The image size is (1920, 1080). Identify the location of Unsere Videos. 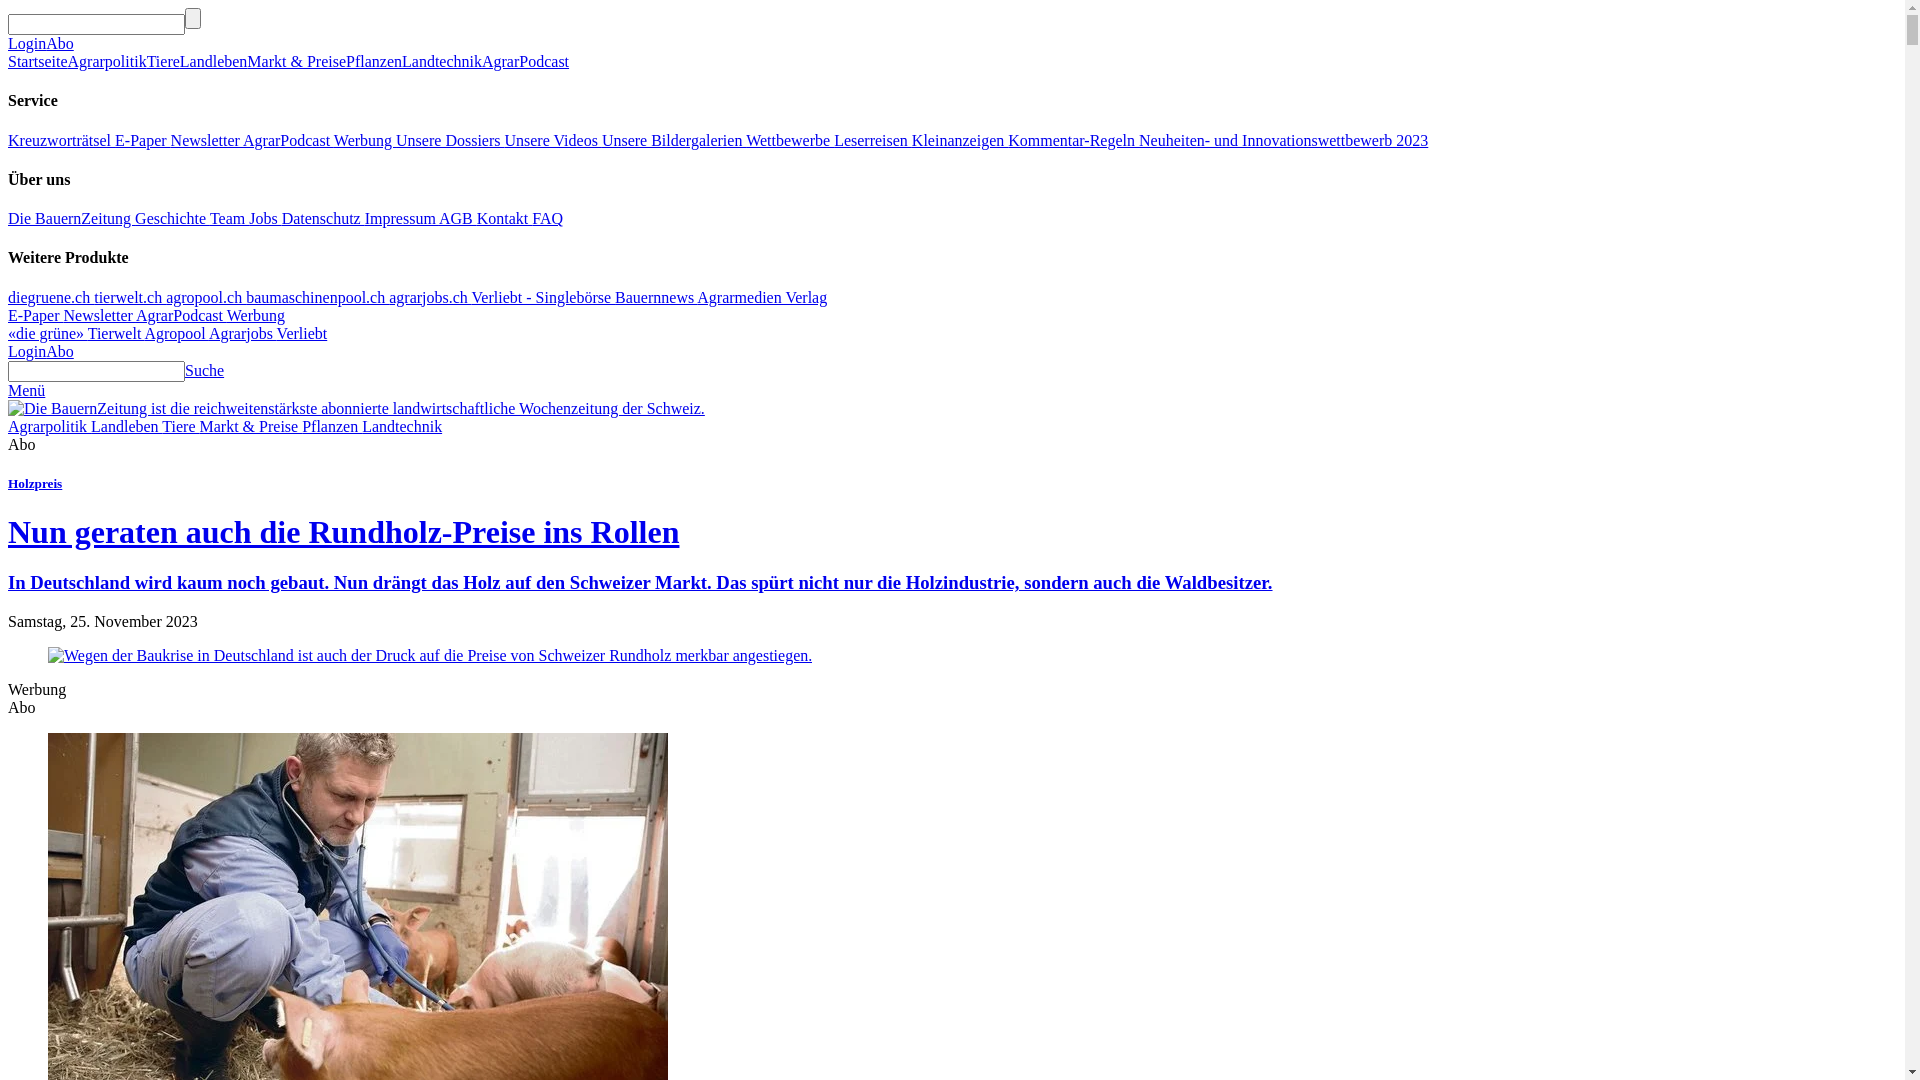
(552, 140).